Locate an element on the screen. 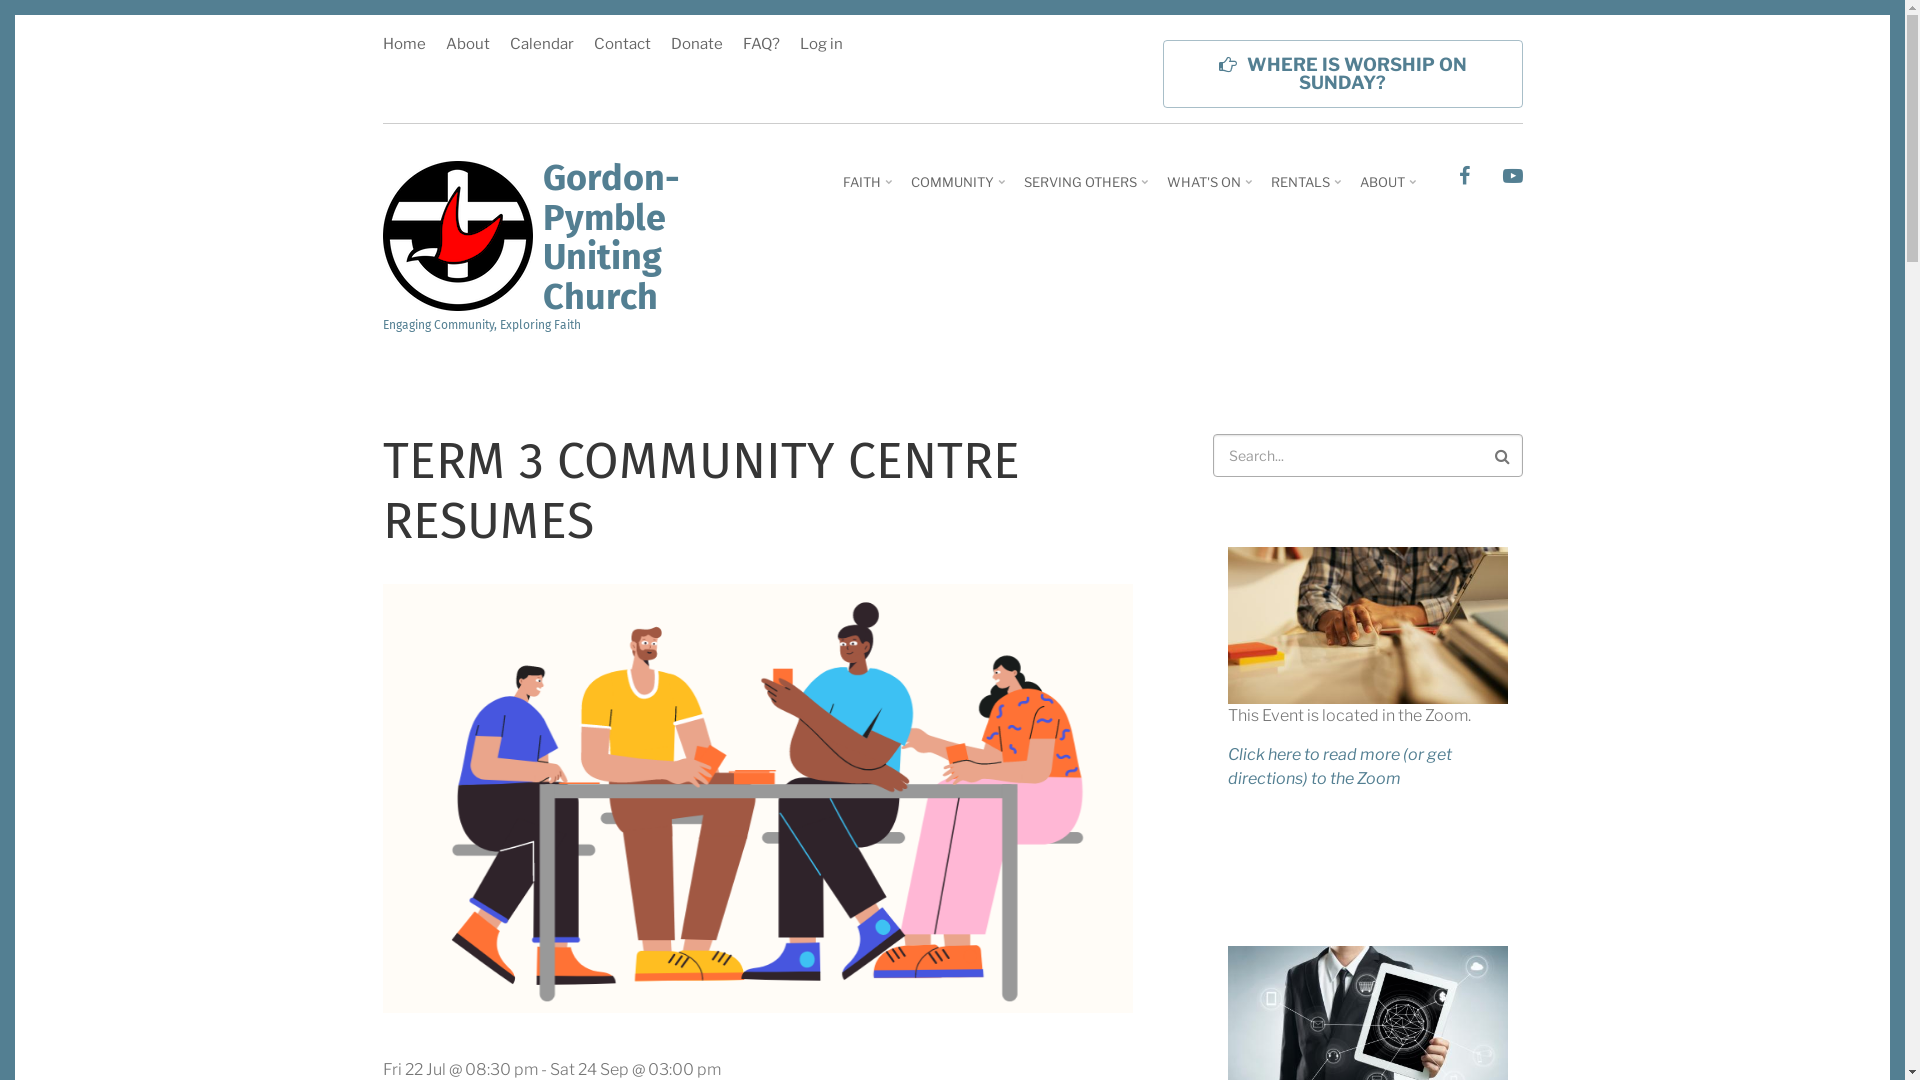  Search is located at coordinates (1507, 456).